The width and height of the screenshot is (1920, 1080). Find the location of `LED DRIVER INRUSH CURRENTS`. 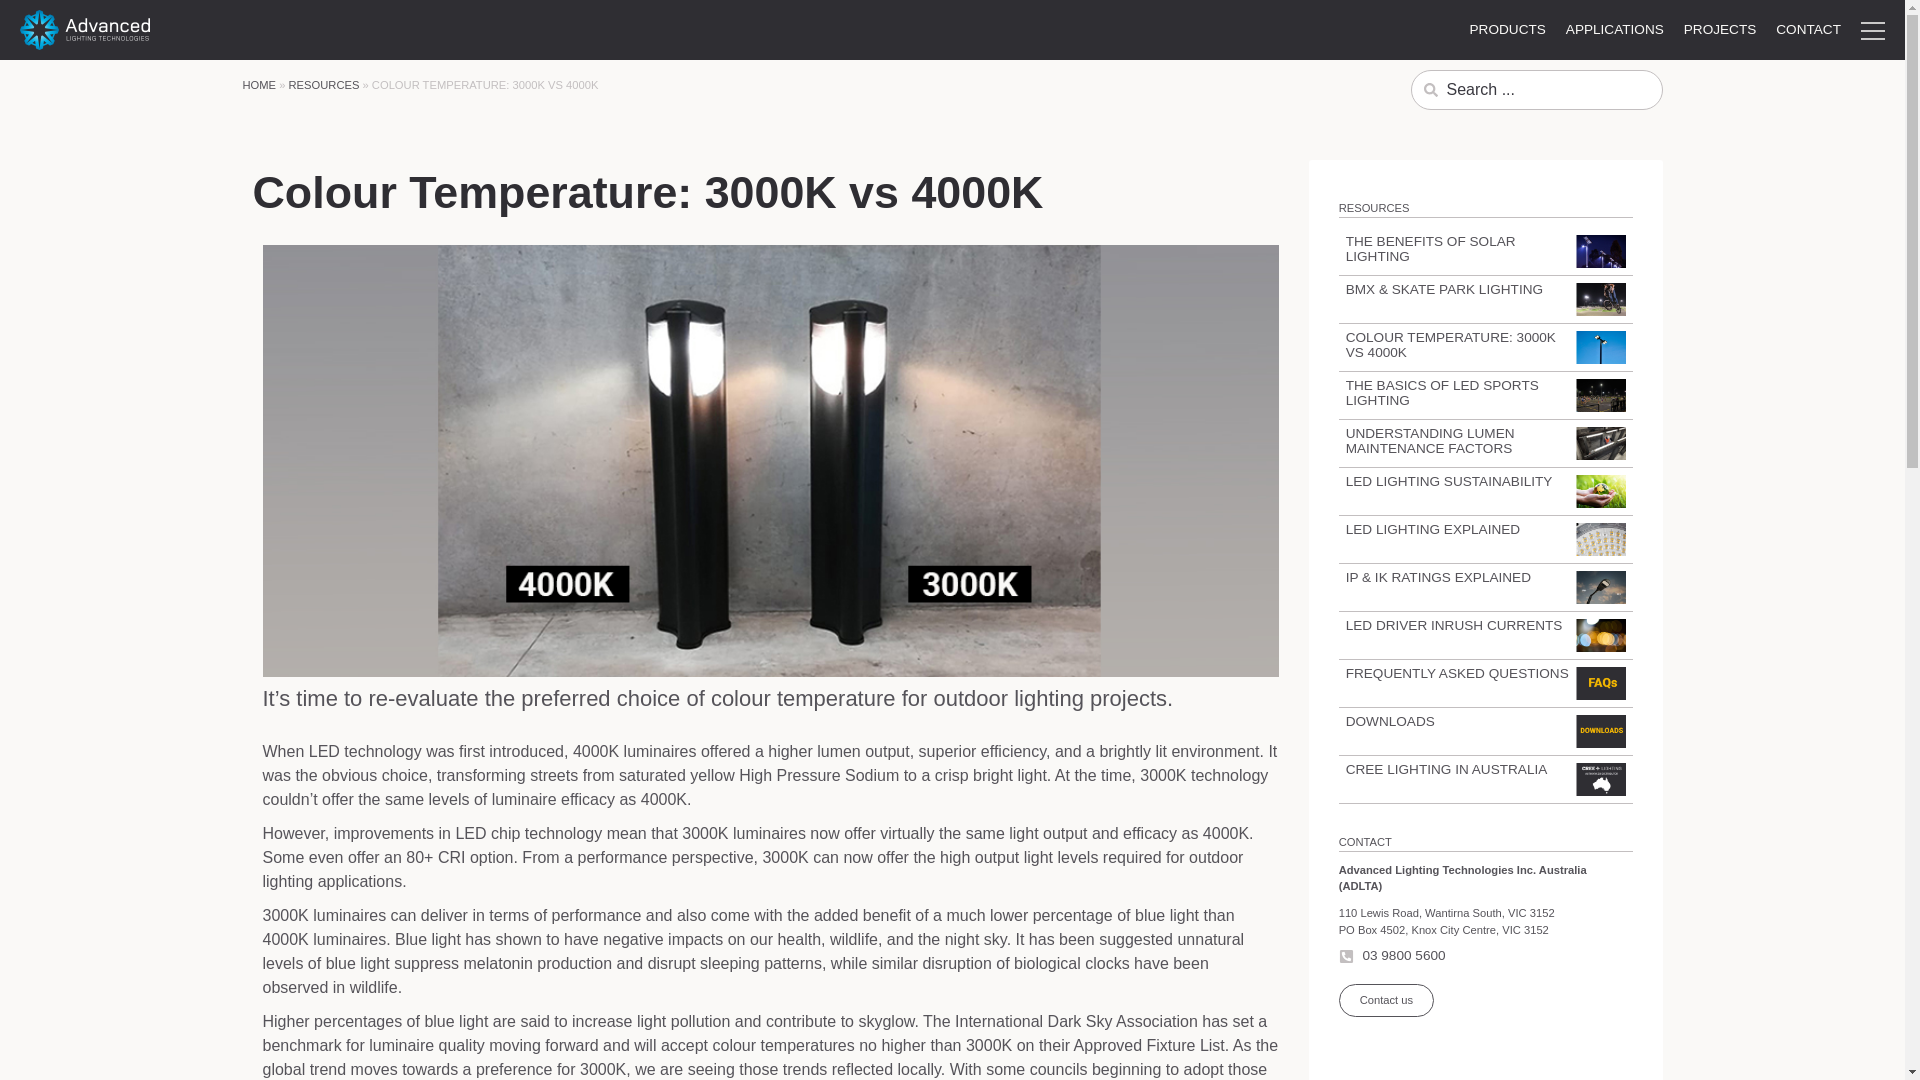

LED DRIVER INRUSH CURRENTS is located at coordinates (1454, 624).